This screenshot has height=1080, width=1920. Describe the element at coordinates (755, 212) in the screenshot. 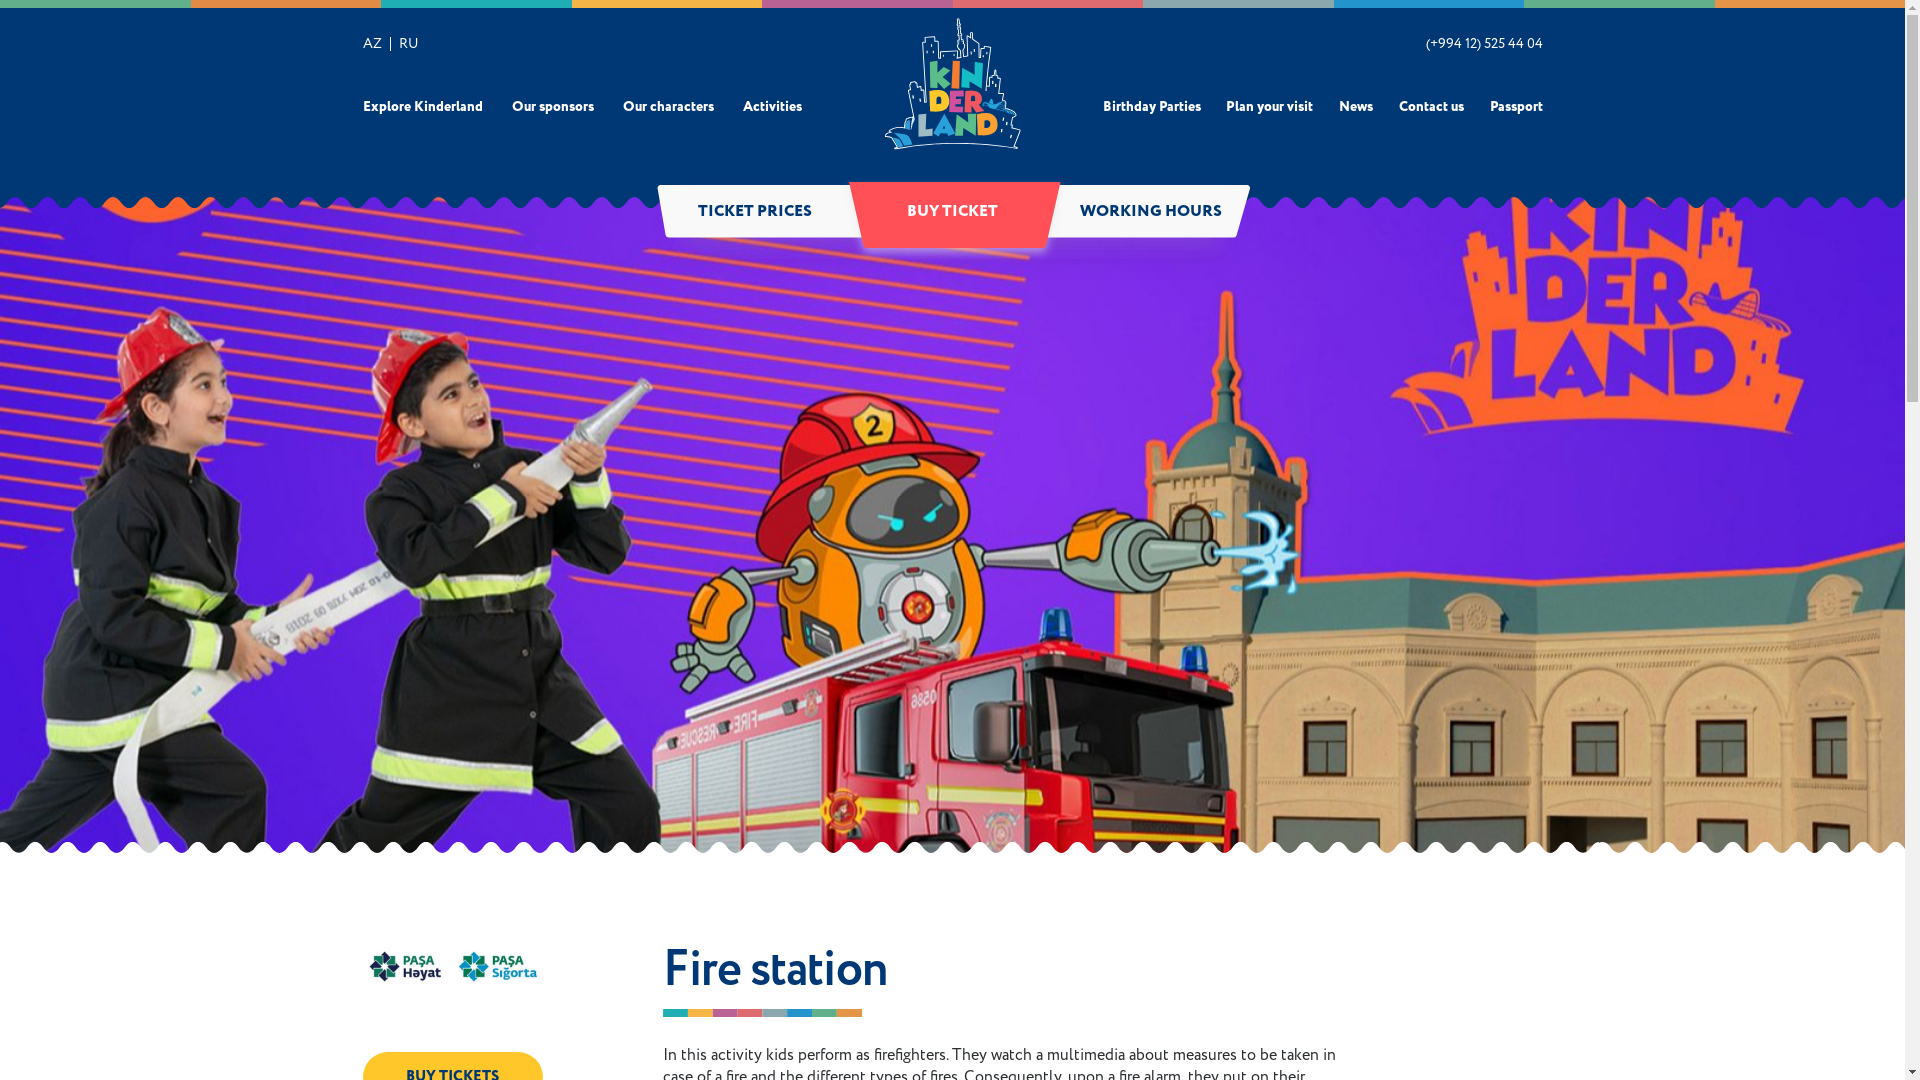

I see `TICKET PRICES` at that location.